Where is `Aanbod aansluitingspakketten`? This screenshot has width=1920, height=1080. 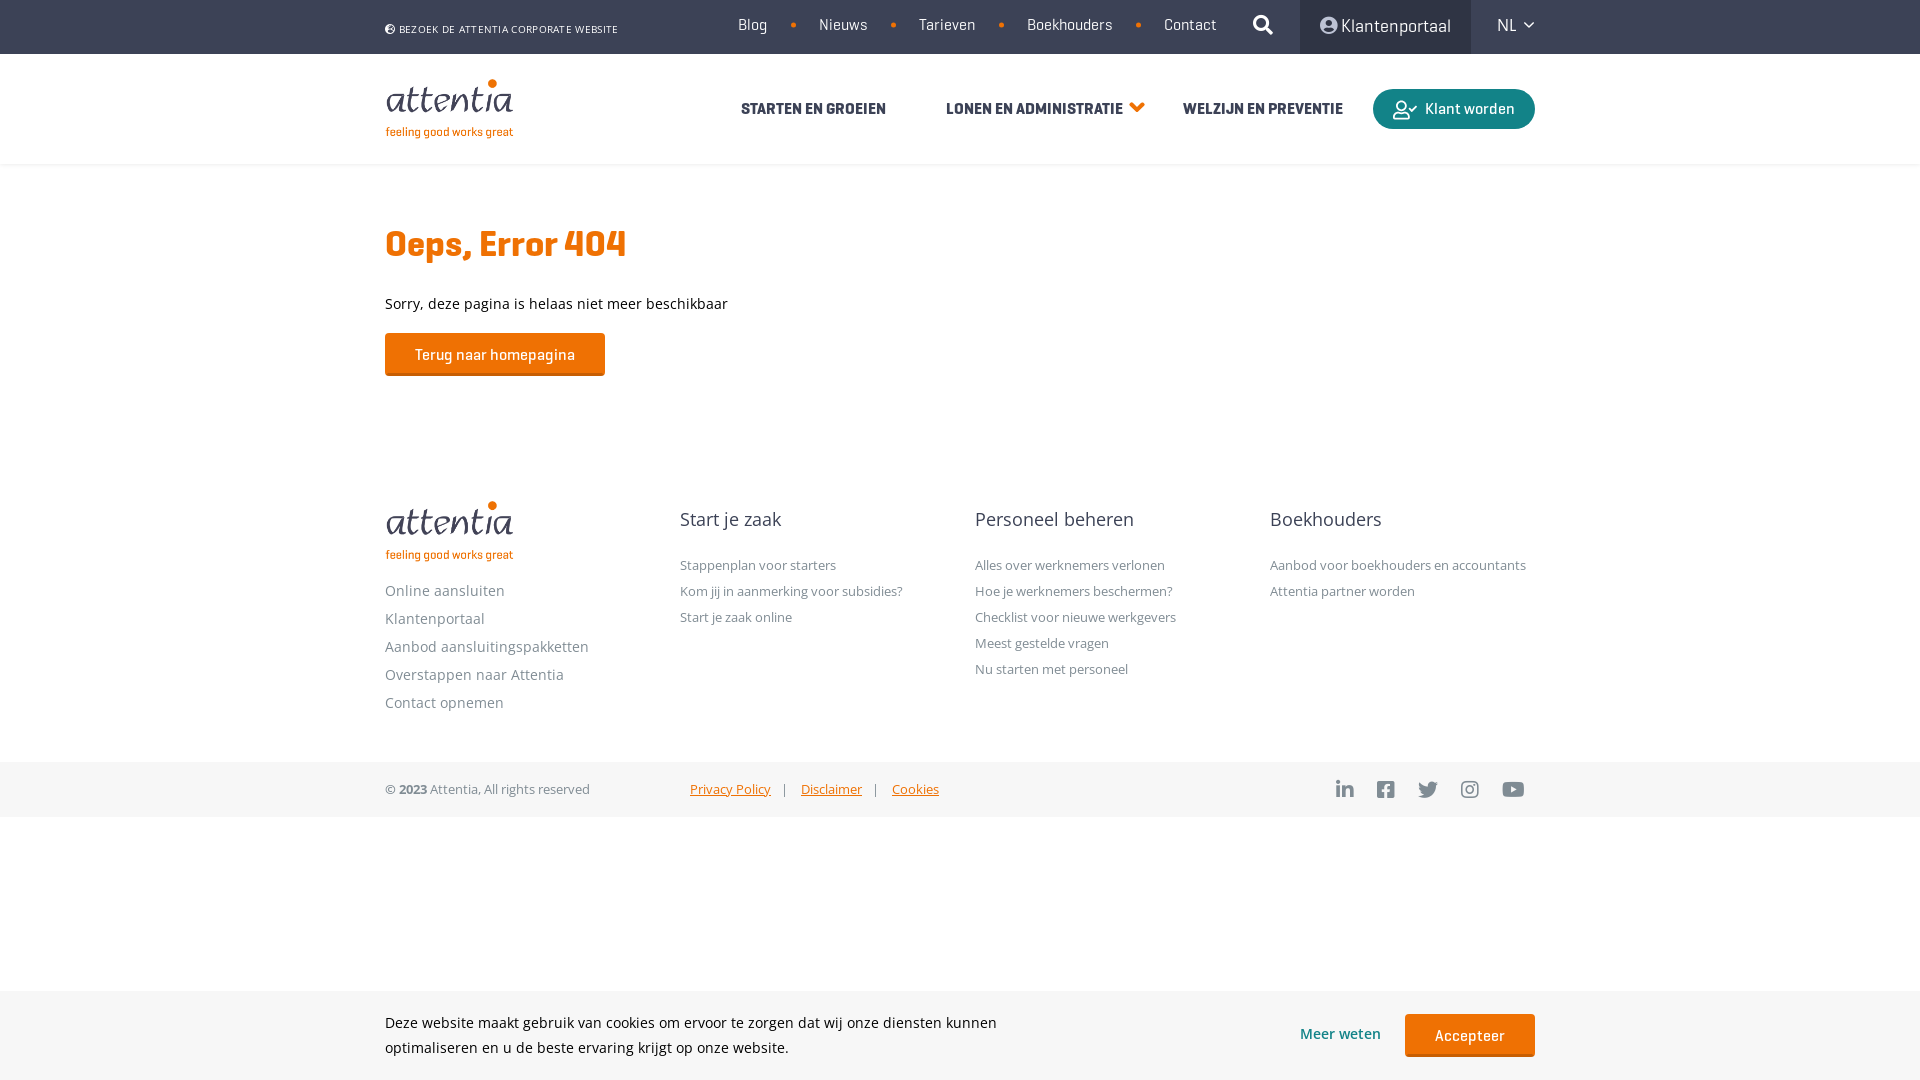 Aanbod aansluitingspakketten is located at coordinates (518, 647).